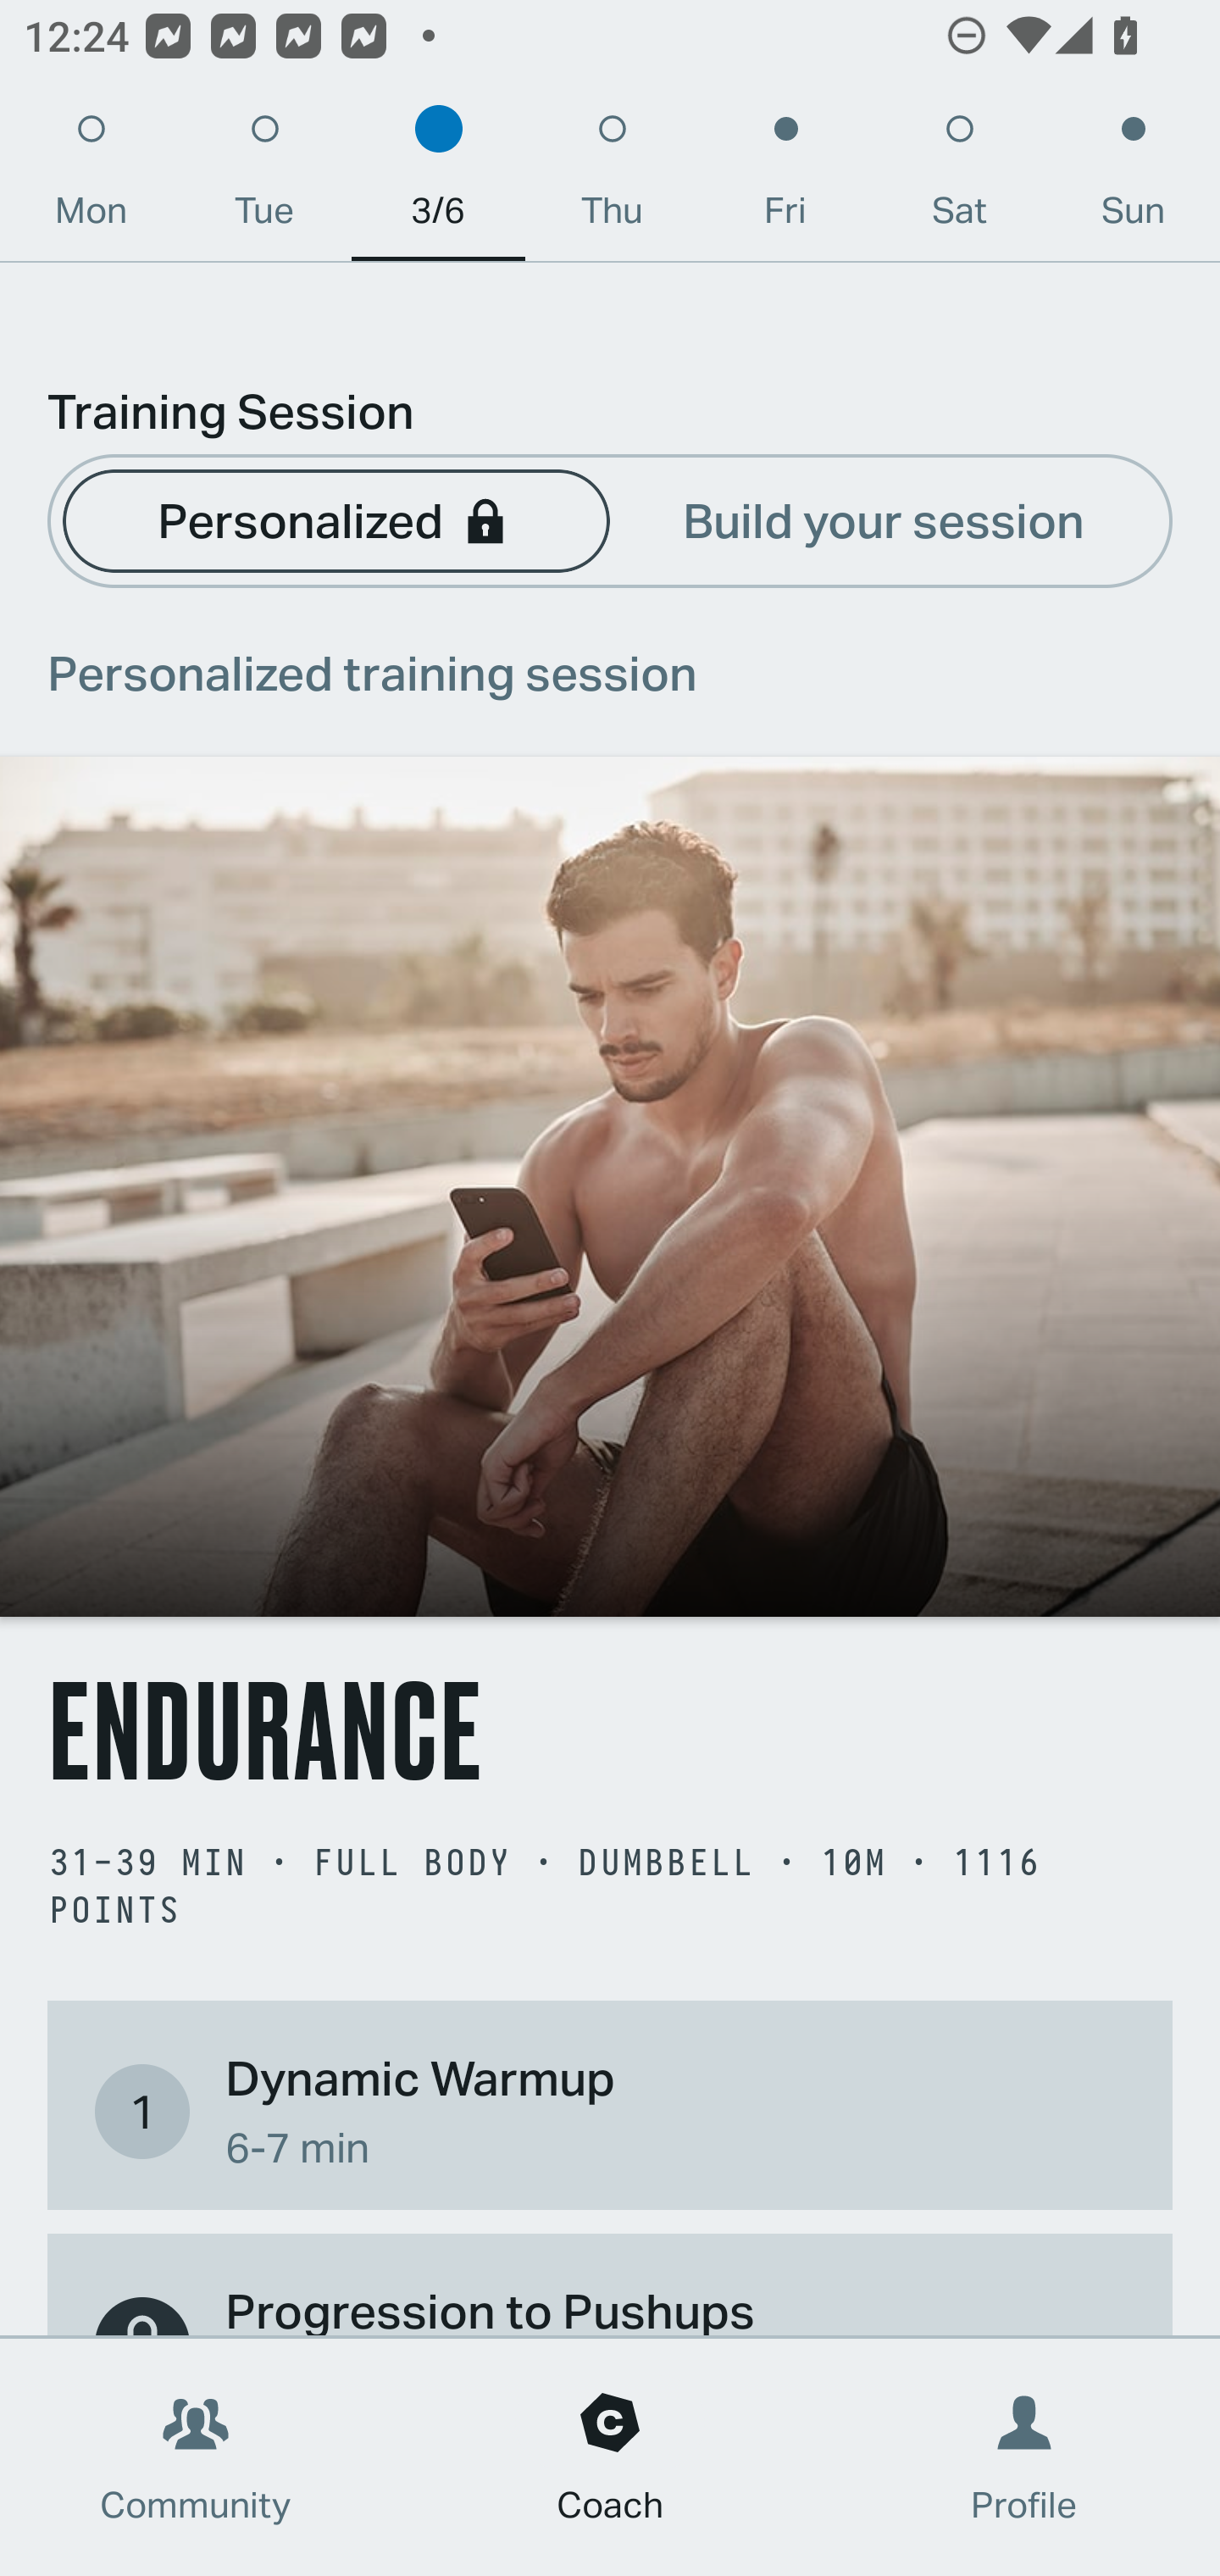  I want to click on Thu, so click(612, 178).